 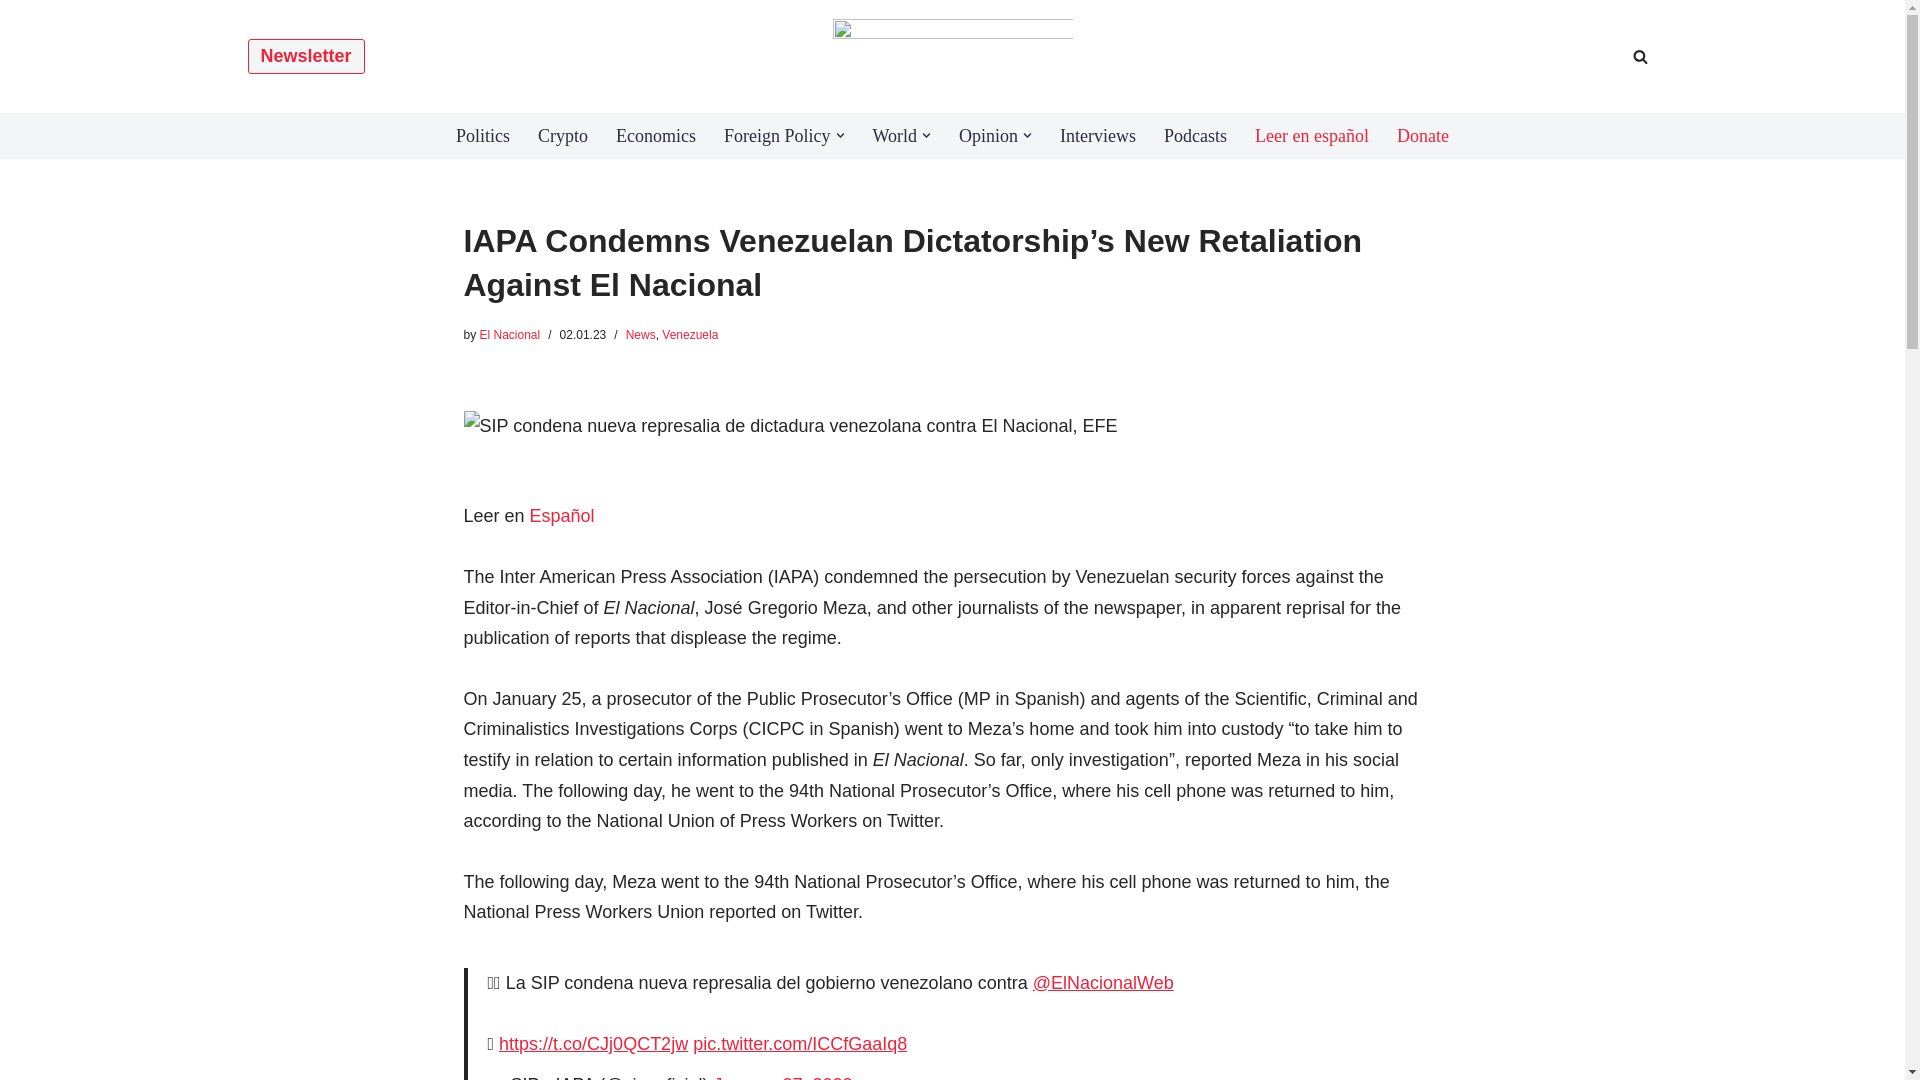 I want to click on Foreign Policy, so click(x=777, y=136).